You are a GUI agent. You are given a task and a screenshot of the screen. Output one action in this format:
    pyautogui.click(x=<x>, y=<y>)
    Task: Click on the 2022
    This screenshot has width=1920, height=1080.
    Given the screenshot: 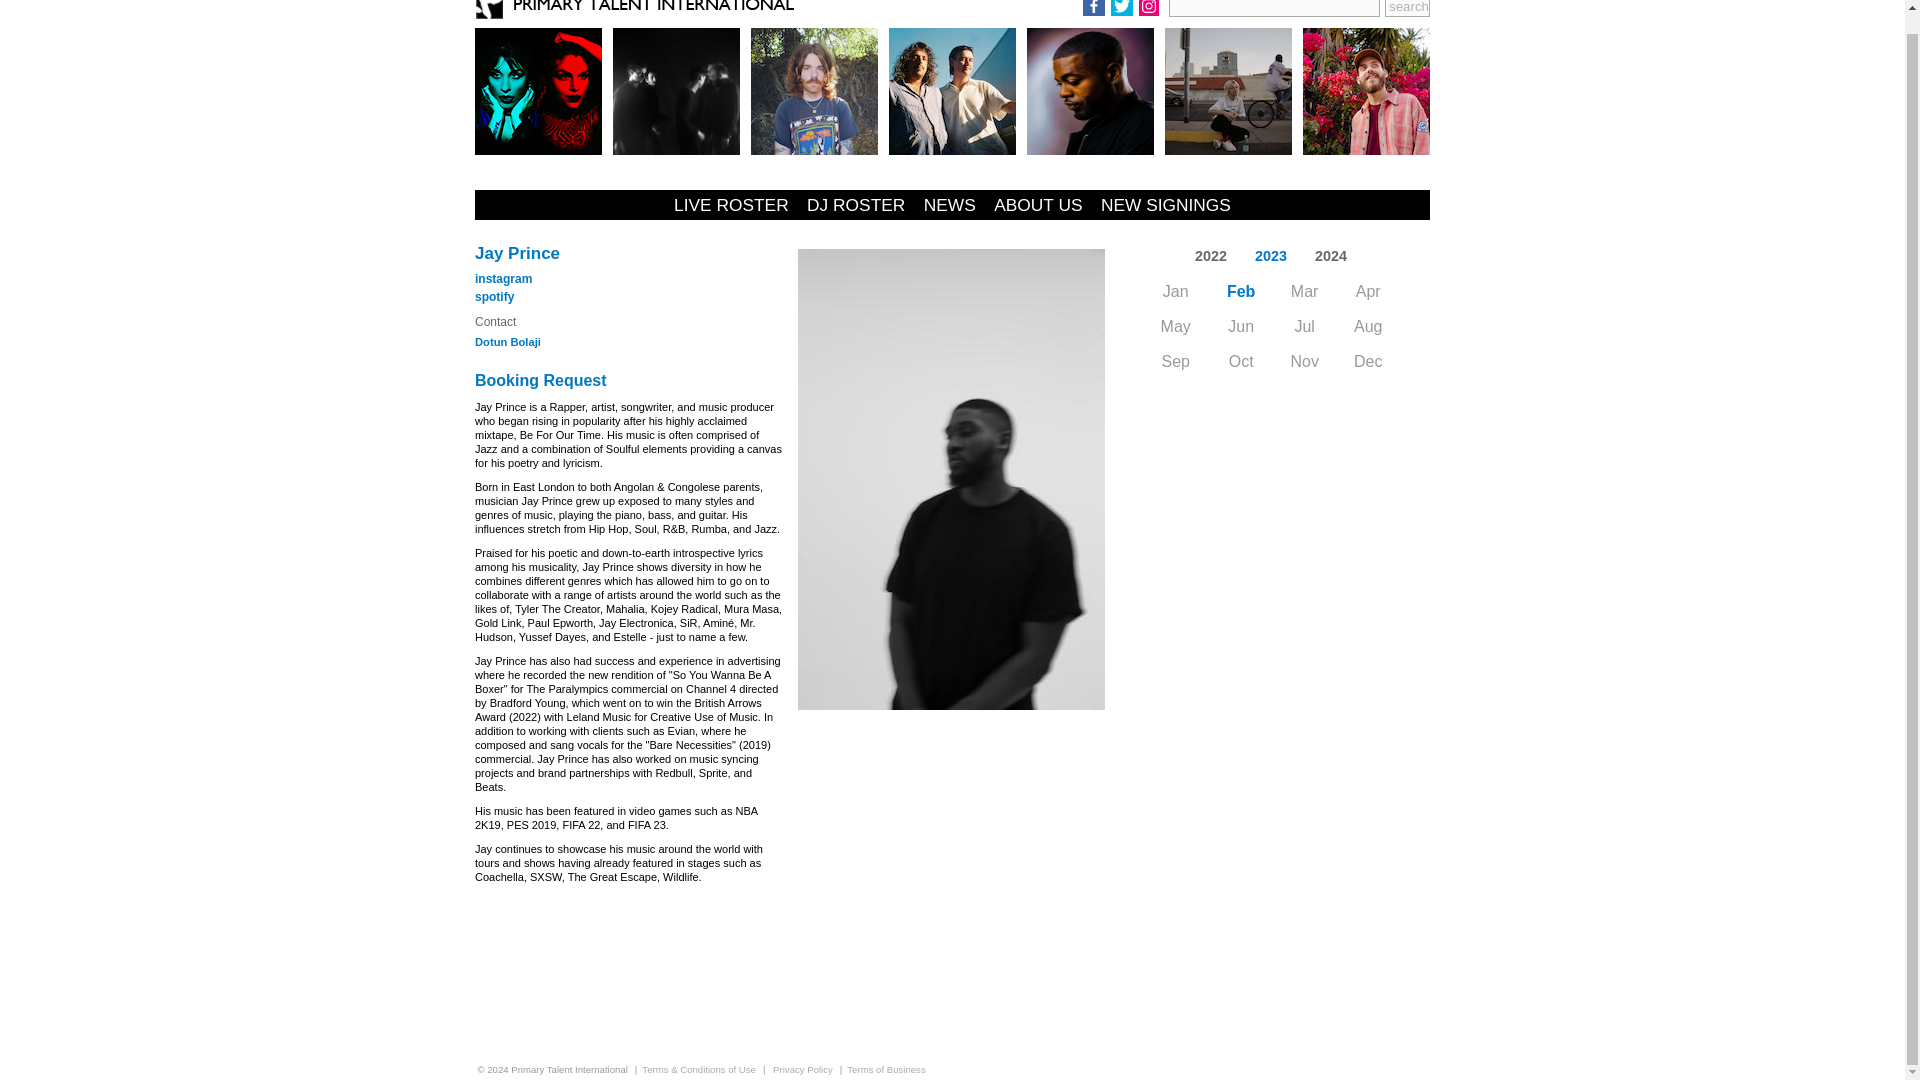 What is the action you would take?
    pyautogui.click(x=1210, y=256)
    